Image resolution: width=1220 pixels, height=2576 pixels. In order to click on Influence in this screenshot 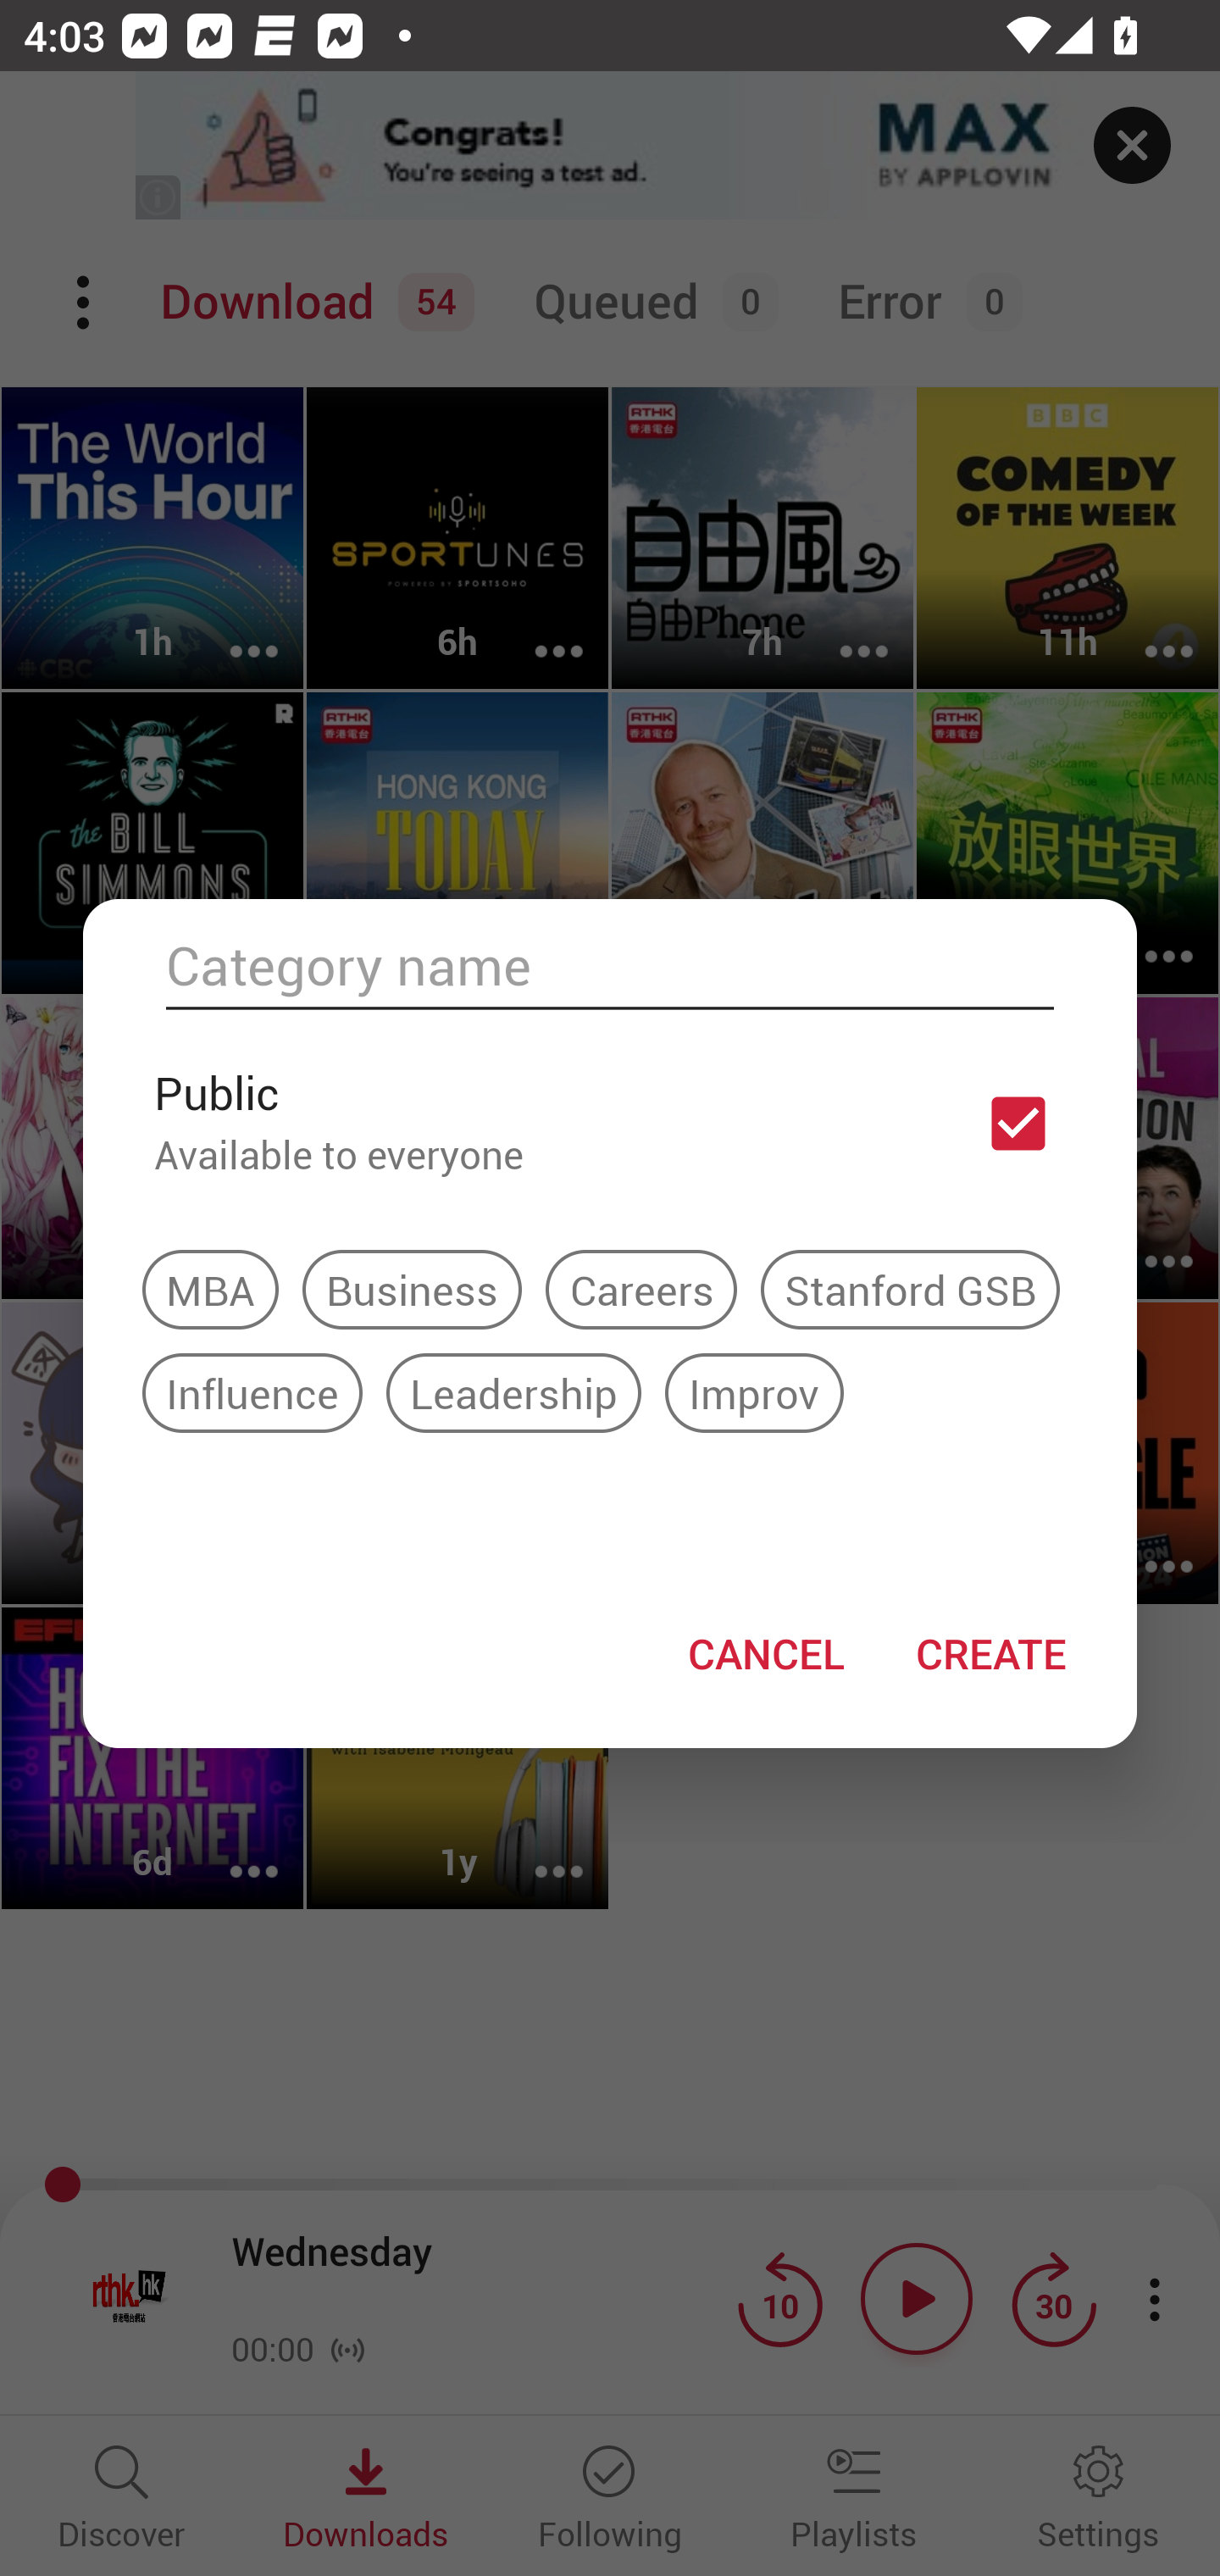, I will do `click(252, 1392)`.